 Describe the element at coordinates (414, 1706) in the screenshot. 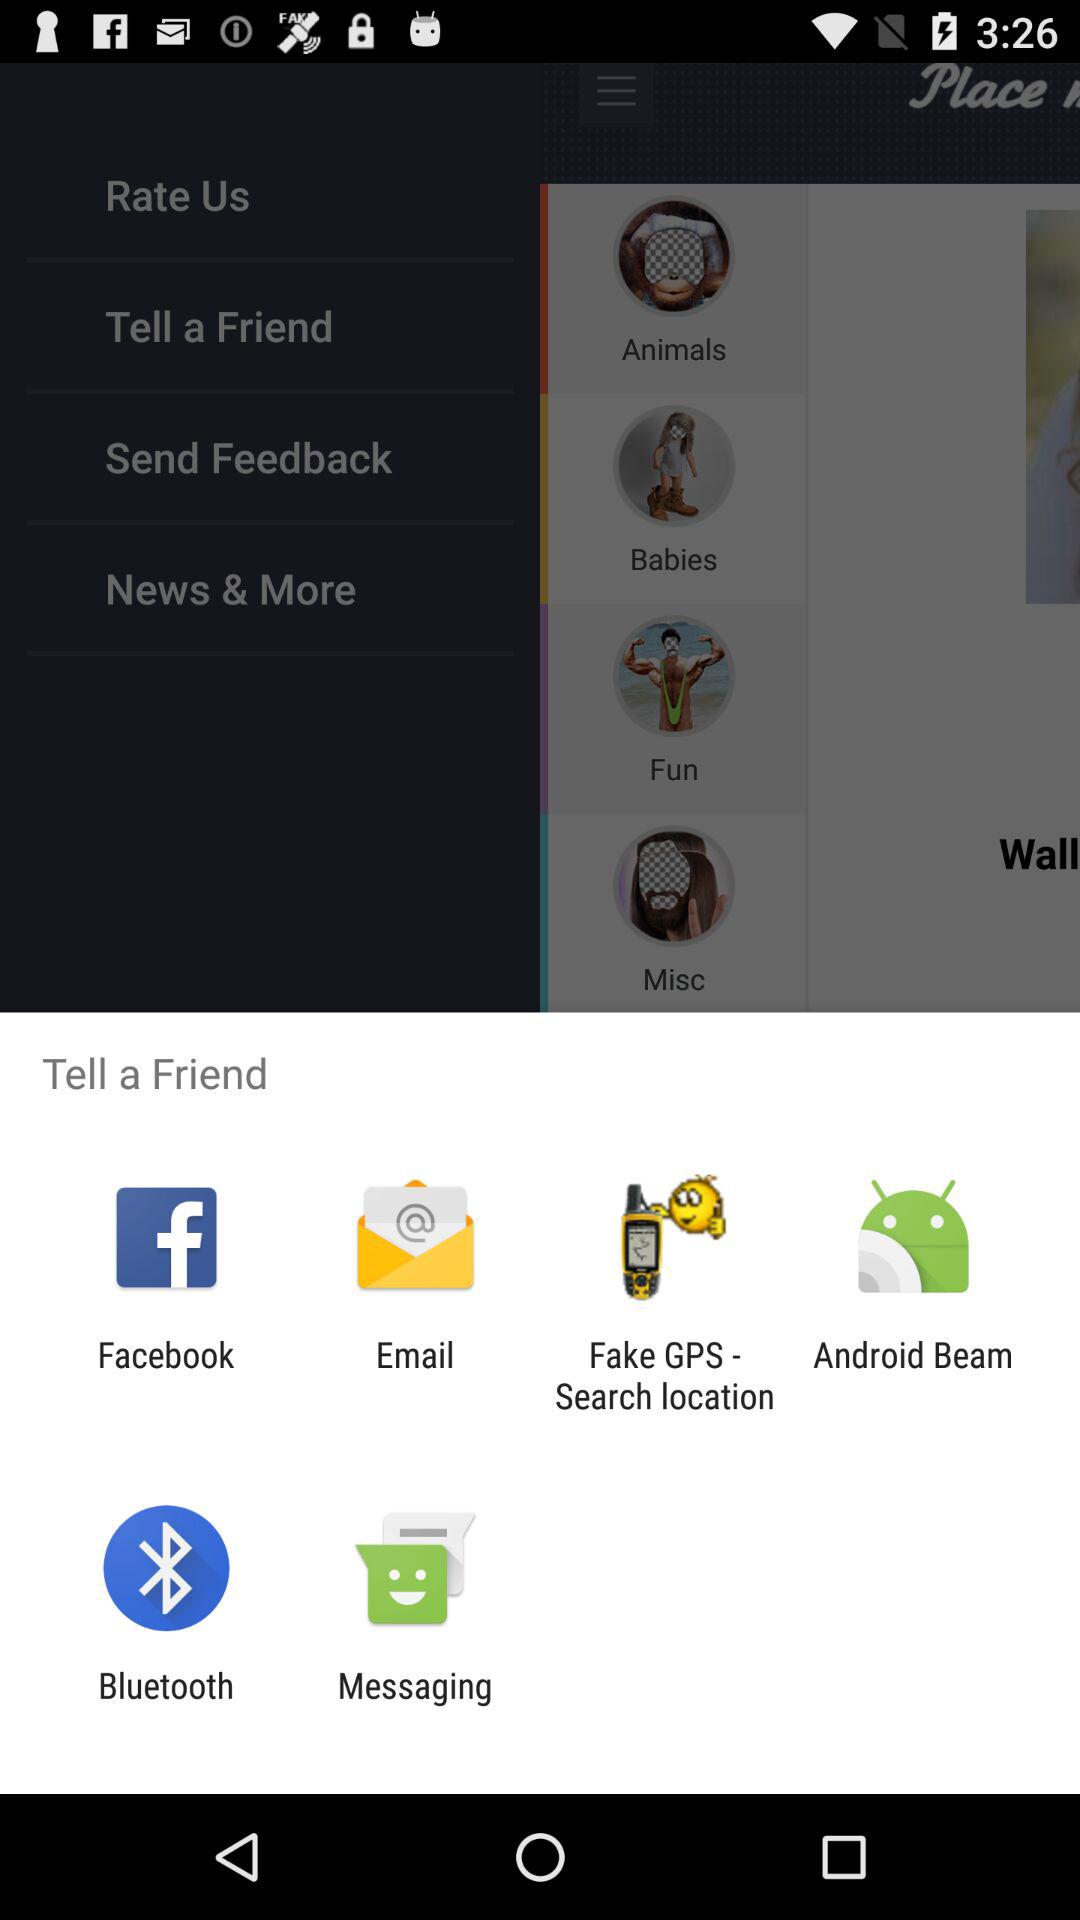

I see `launch the messaging` at that location.